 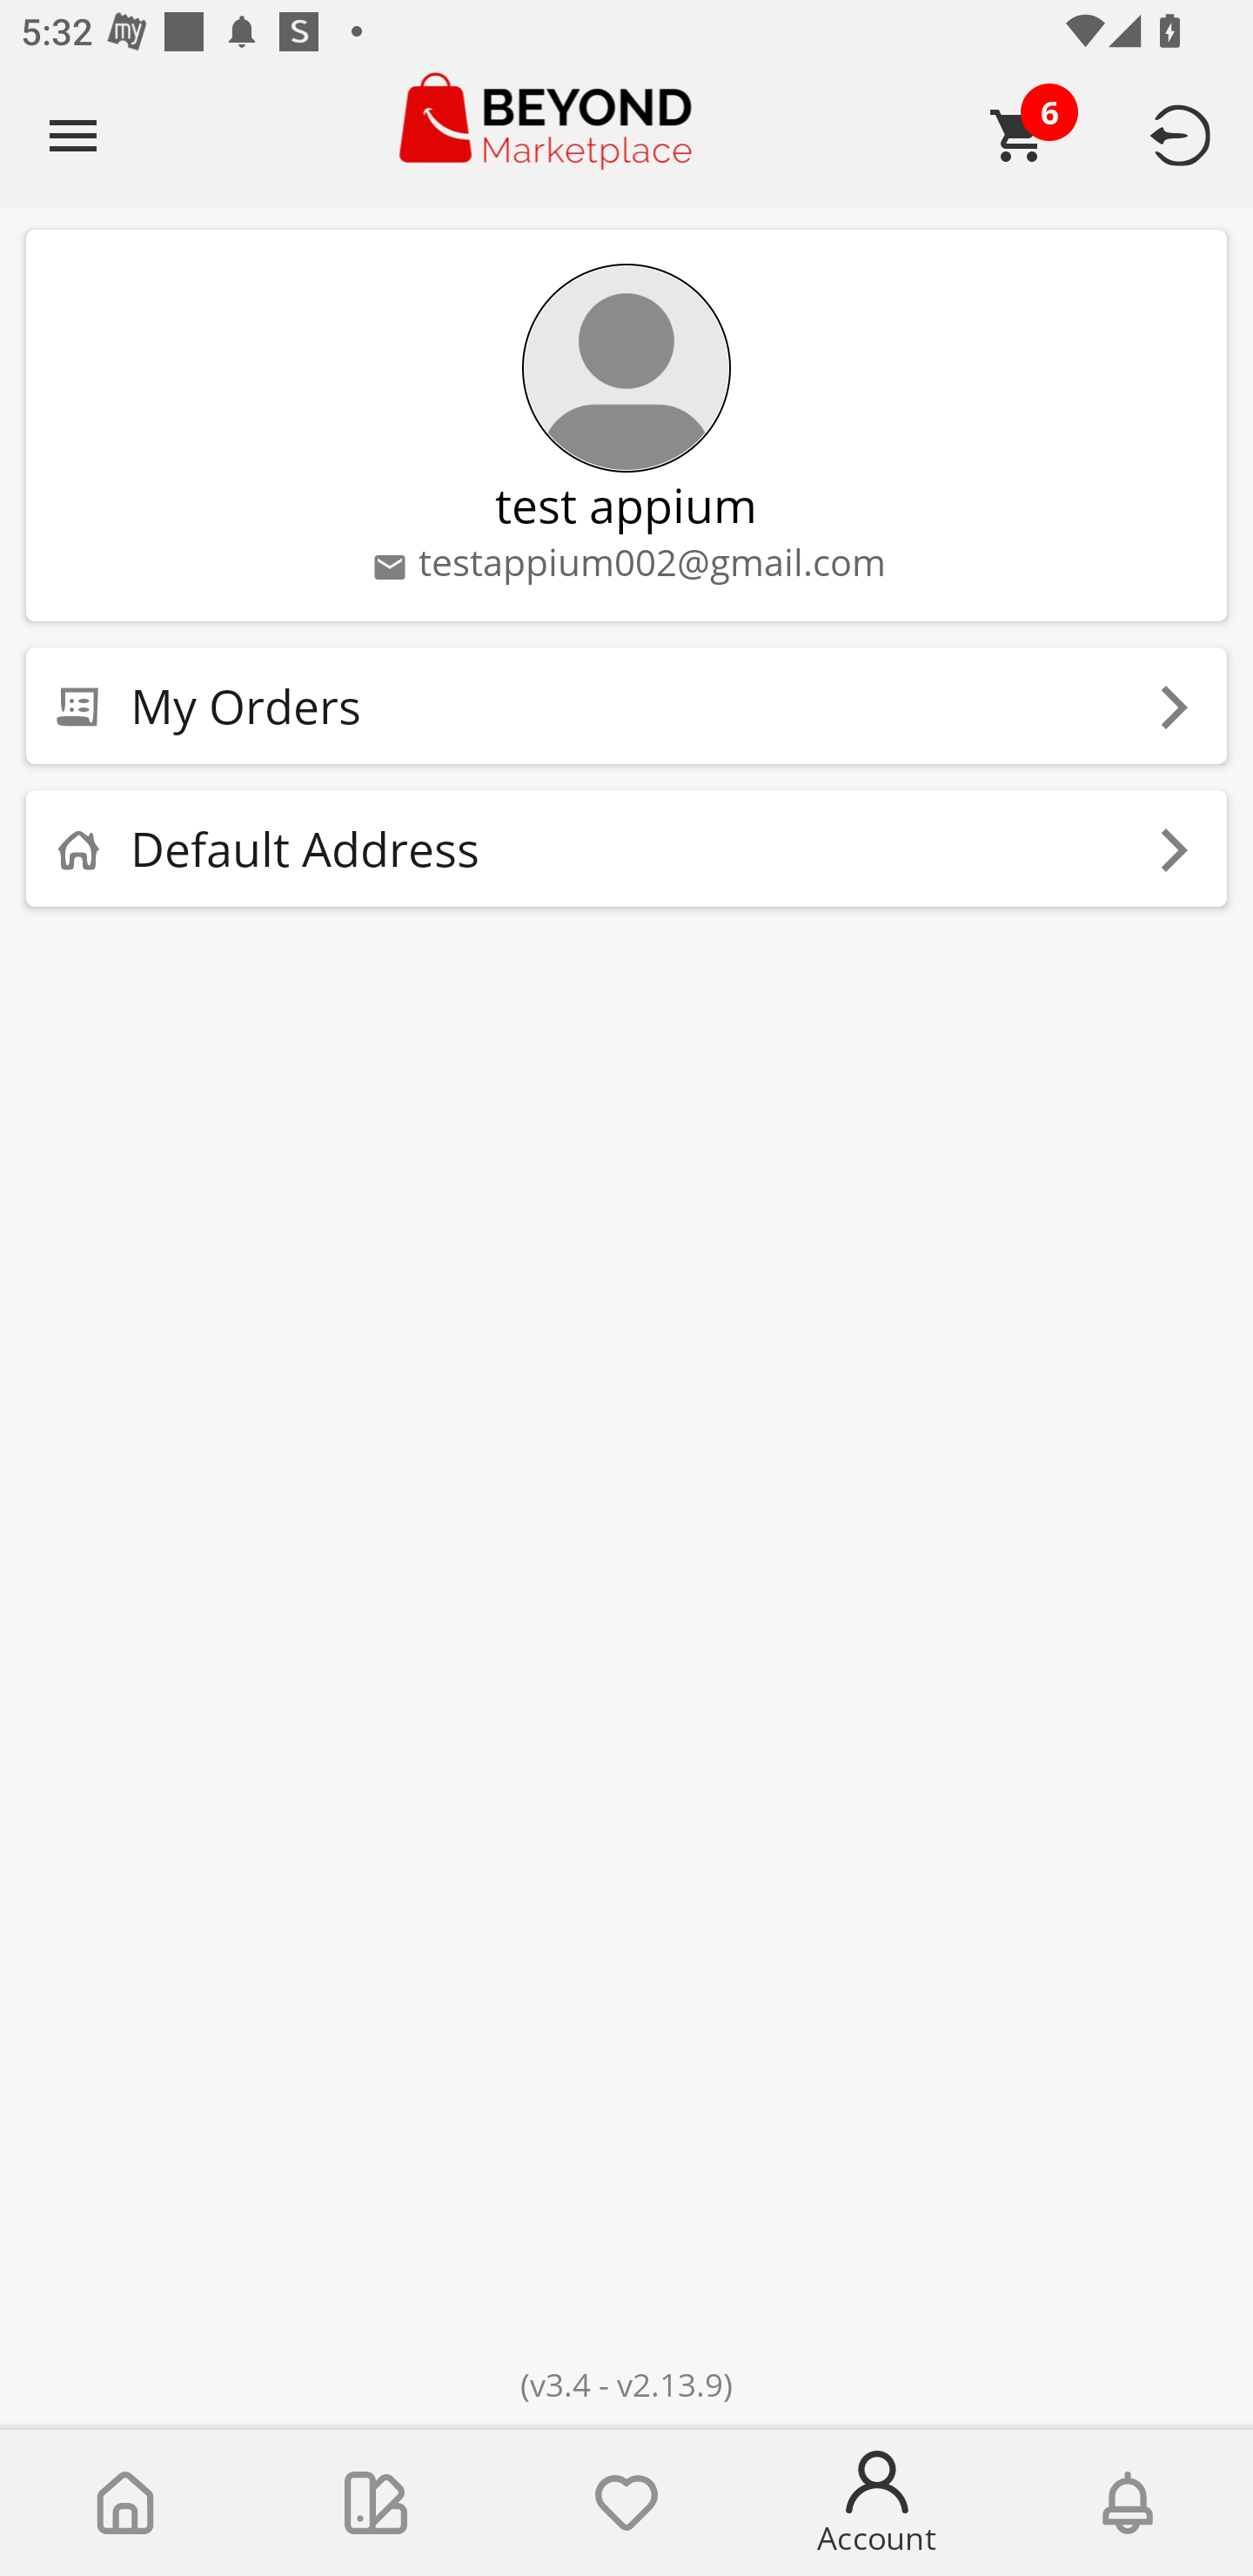 What do you see at coordinates (376, 2503) in the screenshot?
I see `Collections` at bounding box center [376, 2503].